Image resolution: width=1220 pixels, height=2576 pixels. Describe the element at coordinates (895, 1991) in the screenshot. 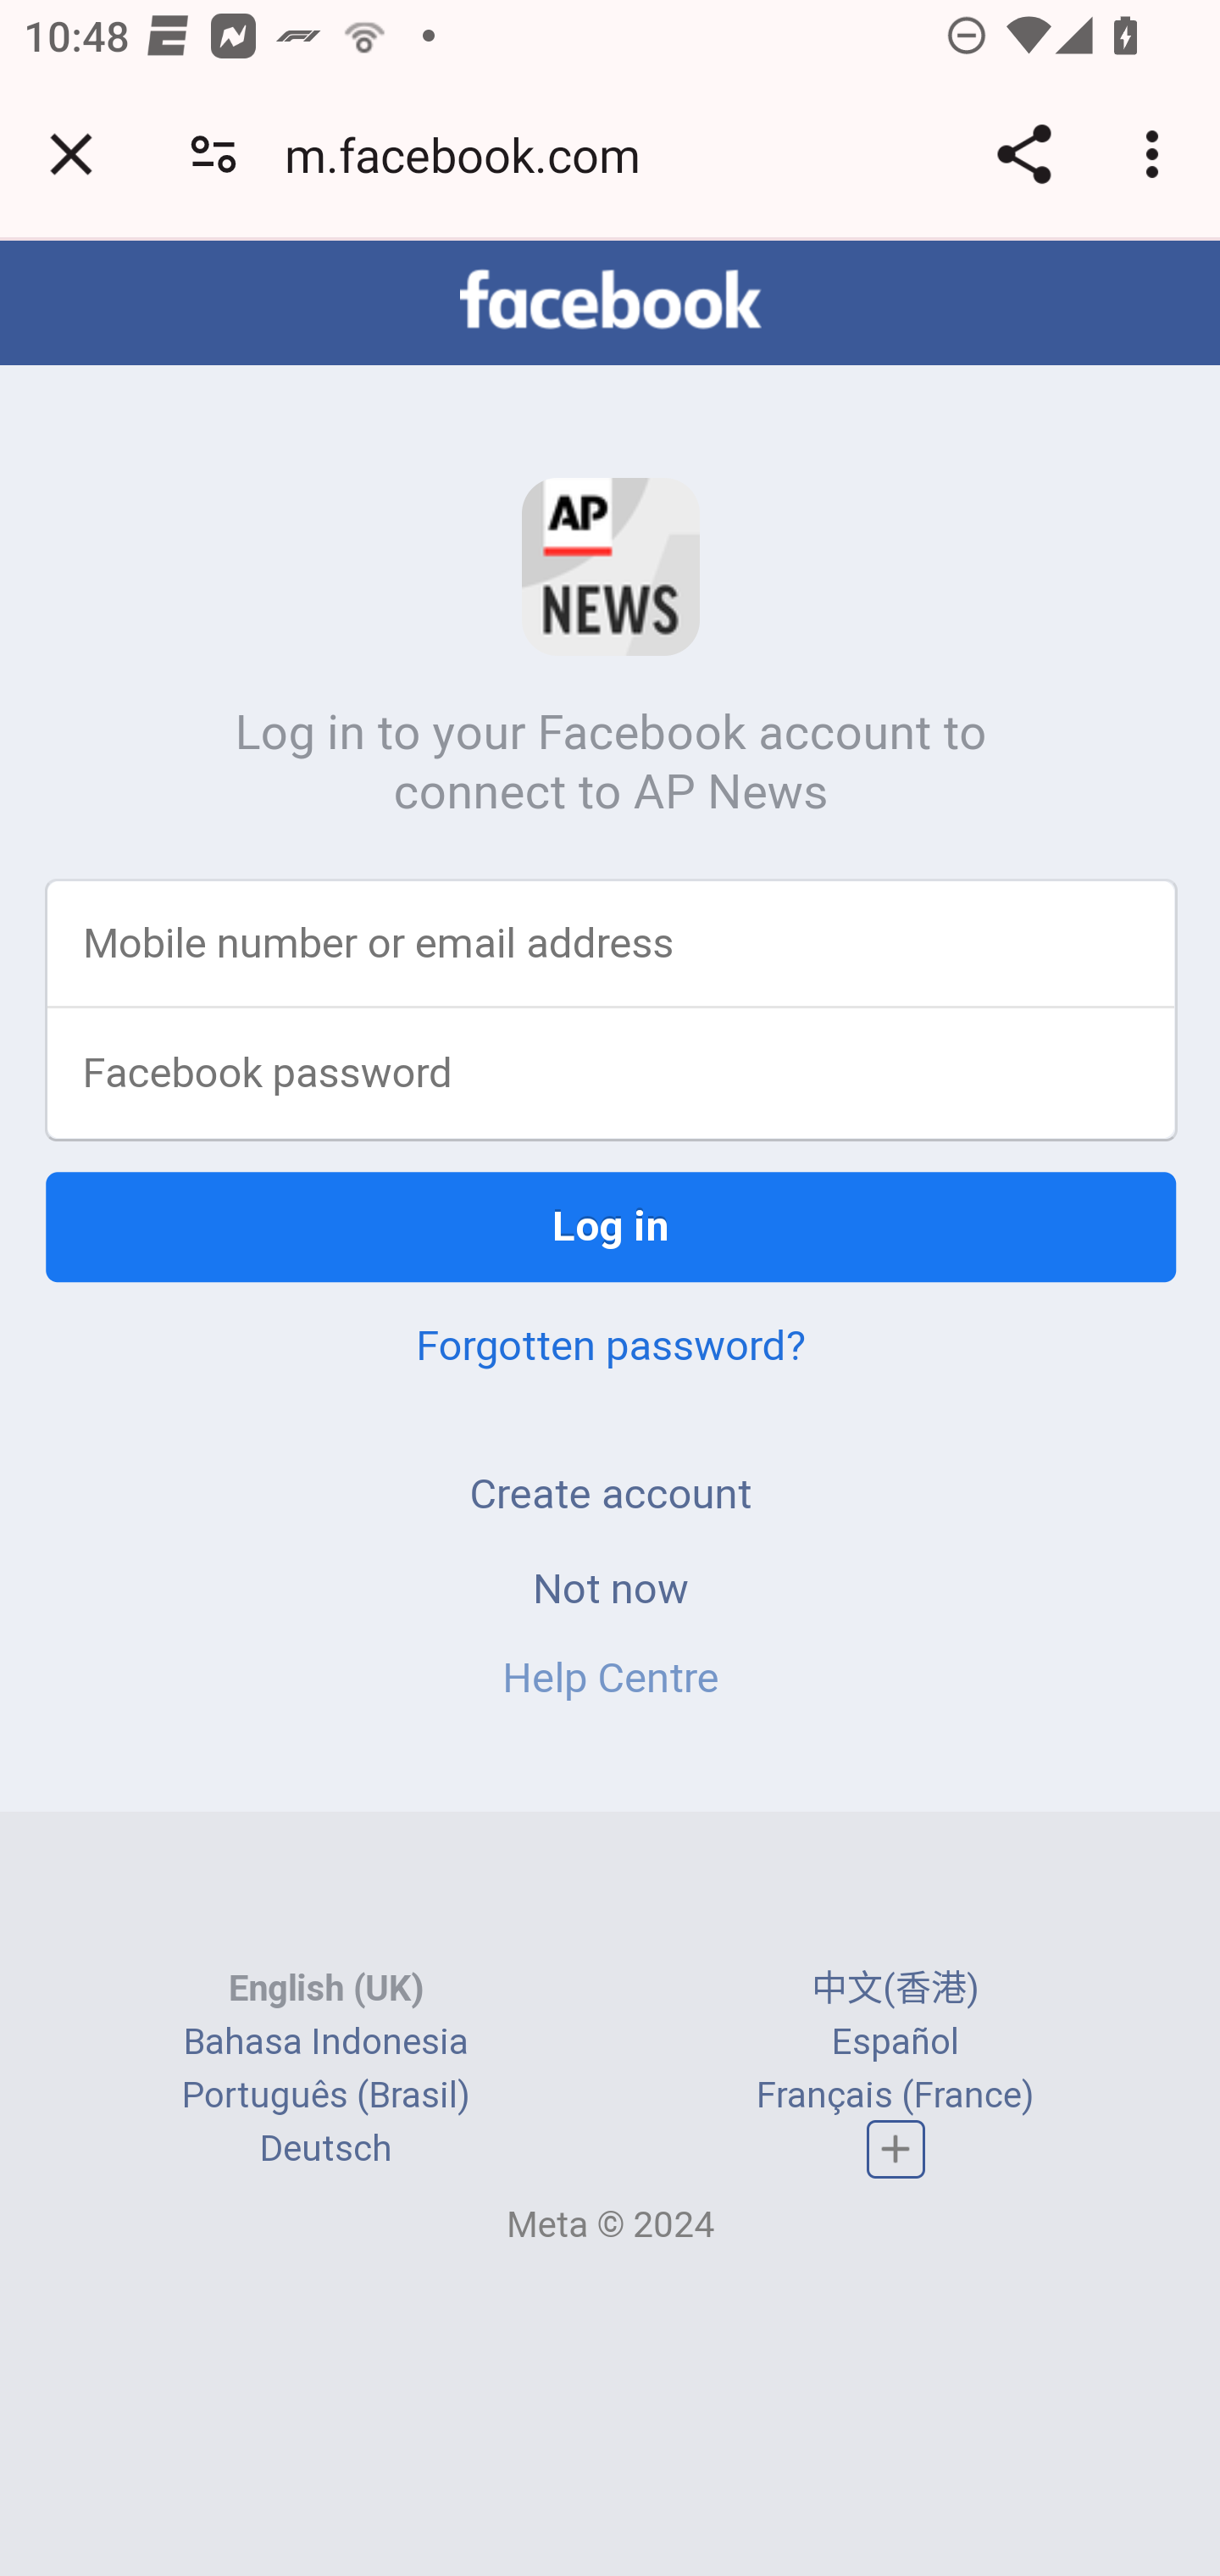

I see `中文(香港)` at that location.